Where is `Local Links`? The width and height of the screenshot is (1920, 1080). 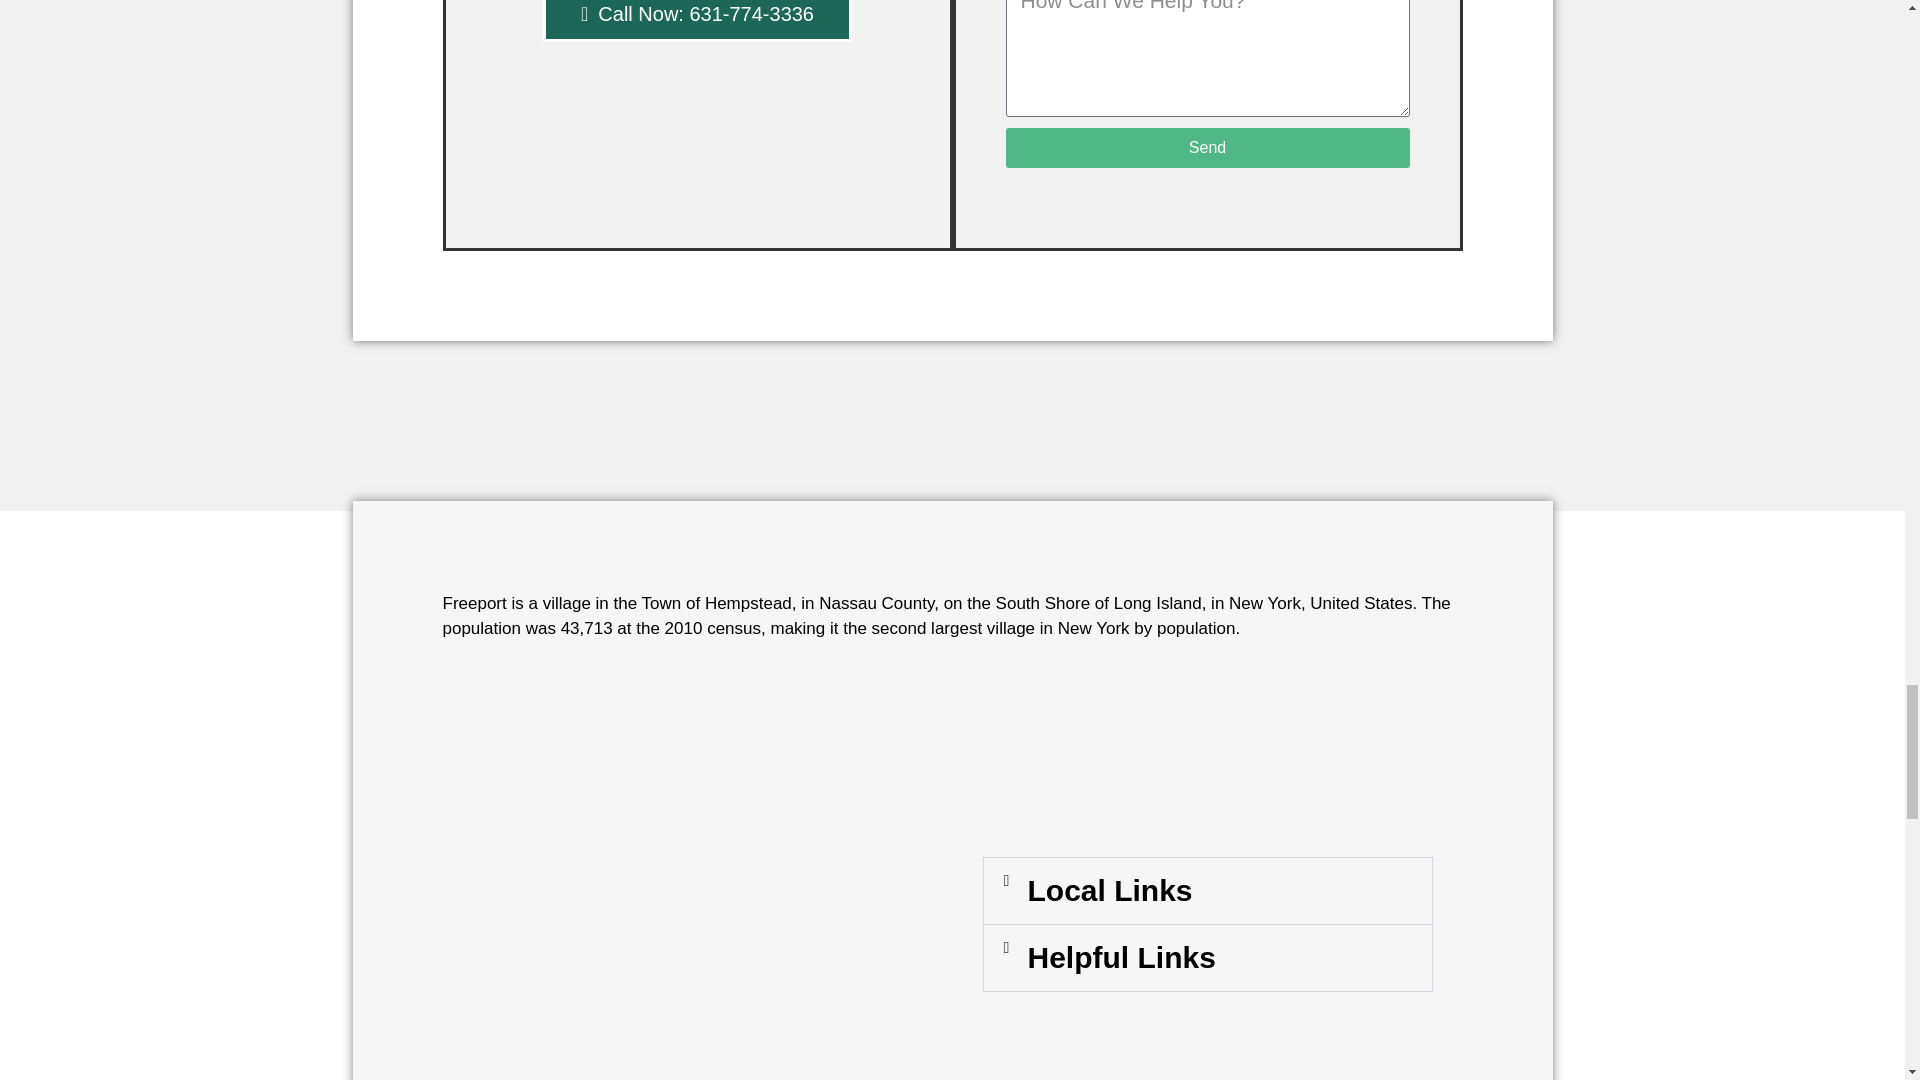
Local Links is located at coordinates (1110, 890).